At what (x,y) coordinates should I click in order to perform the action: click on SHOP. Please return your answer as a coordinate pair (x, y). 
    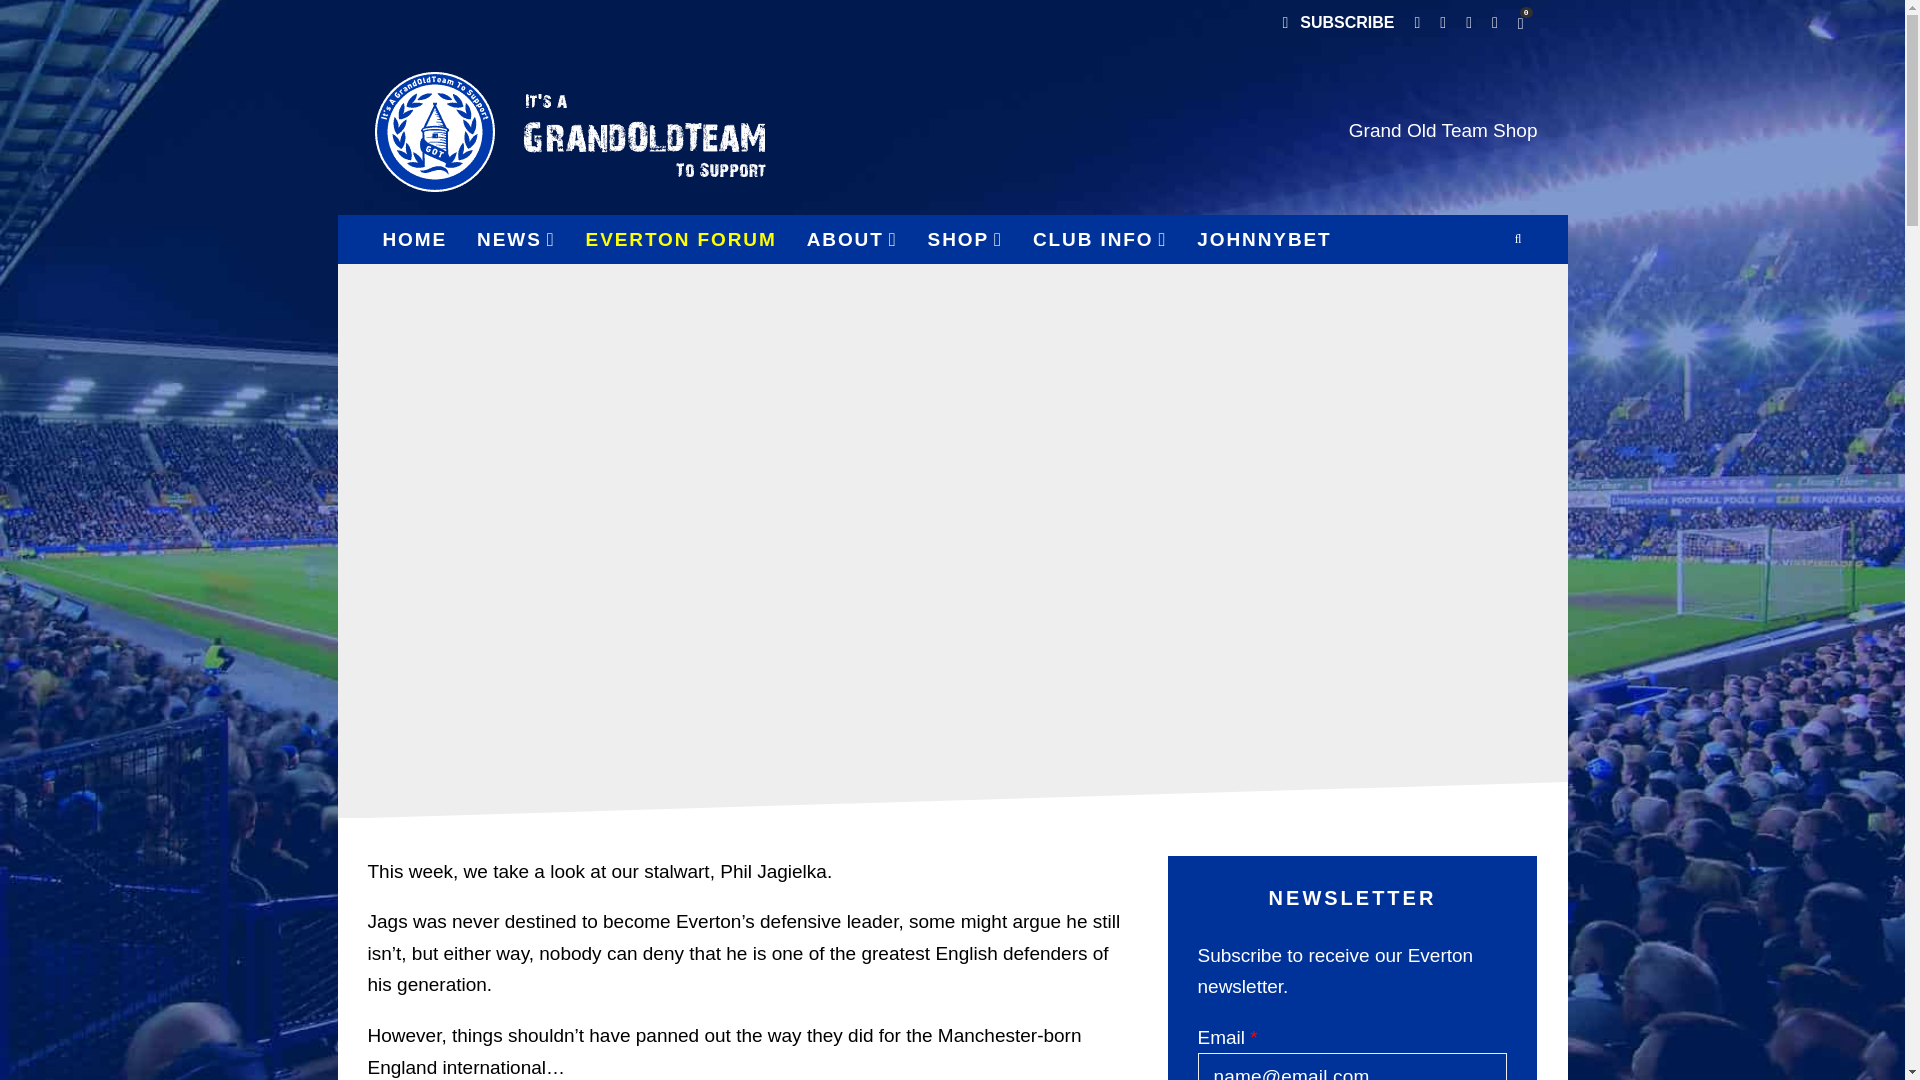
    Looking at the image, I should click on (965, 239).